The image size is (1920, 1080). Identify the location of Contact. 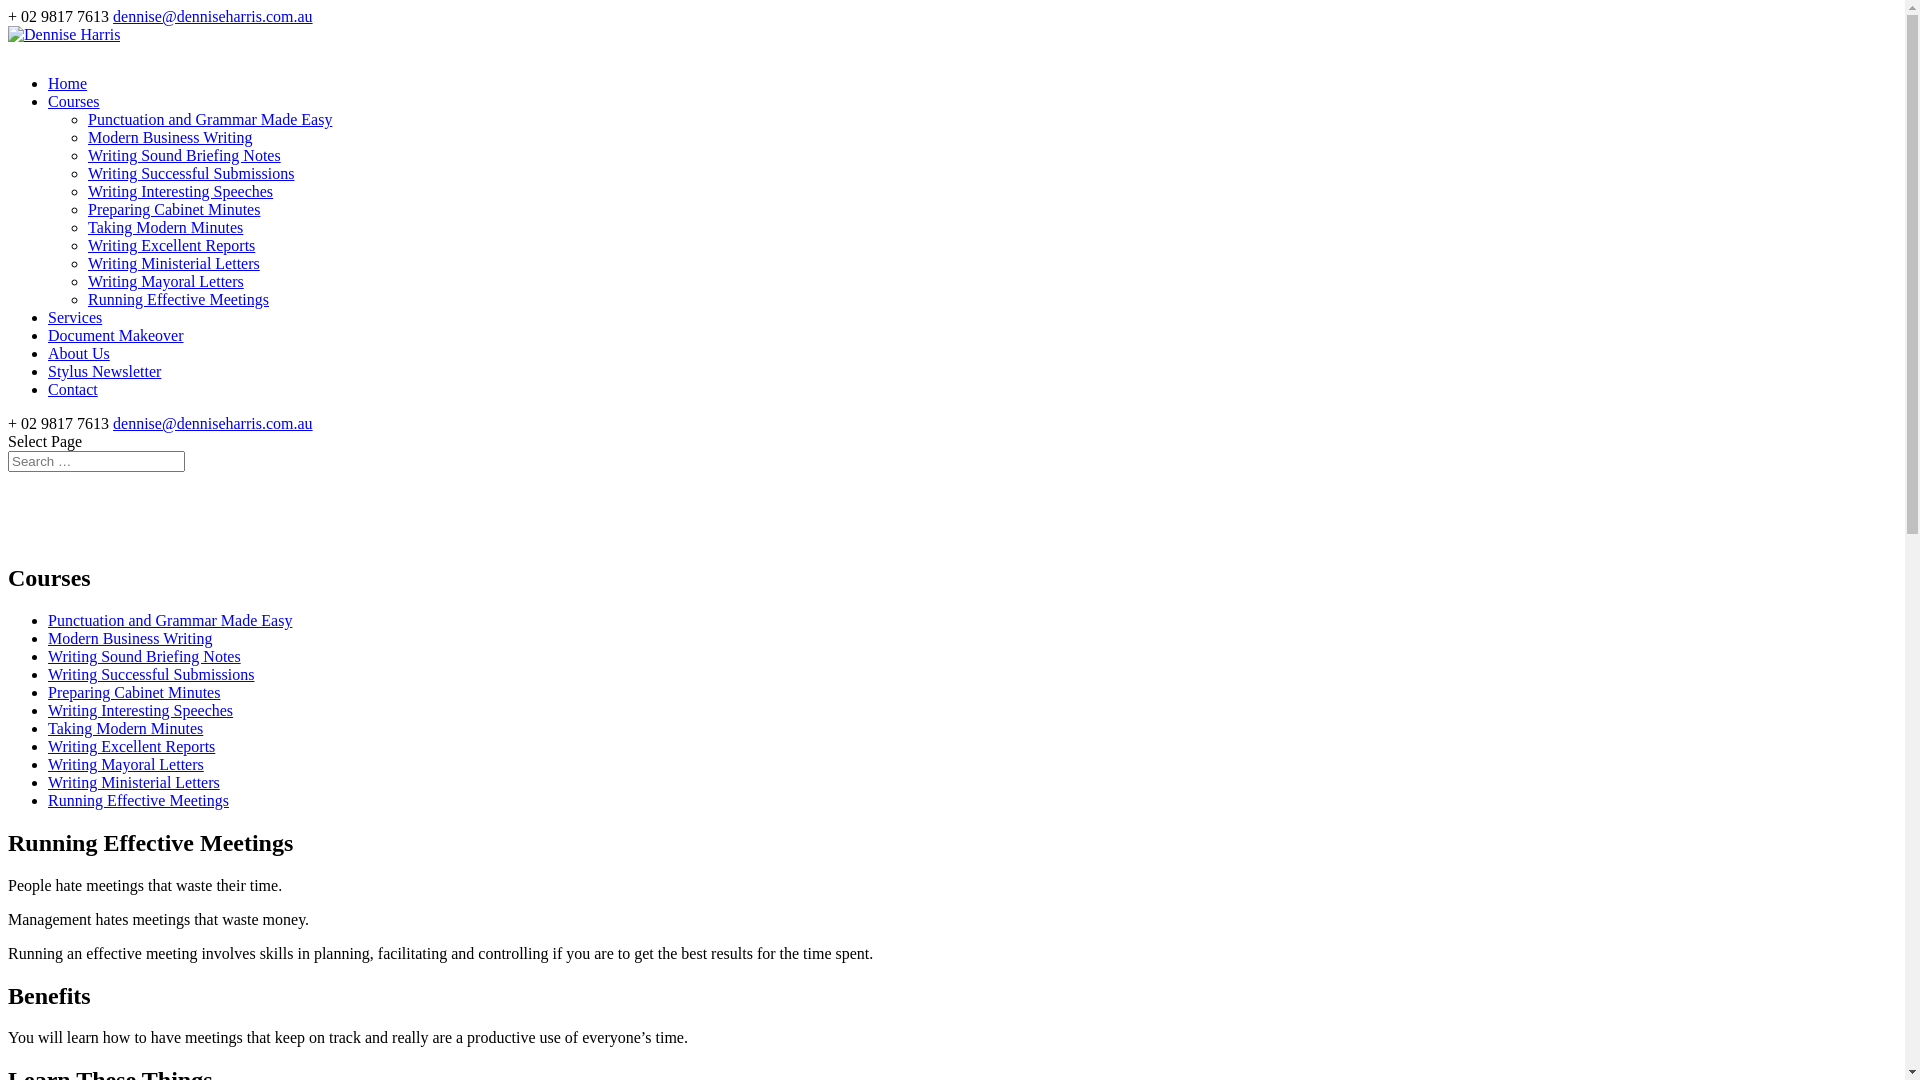
(73, 397).